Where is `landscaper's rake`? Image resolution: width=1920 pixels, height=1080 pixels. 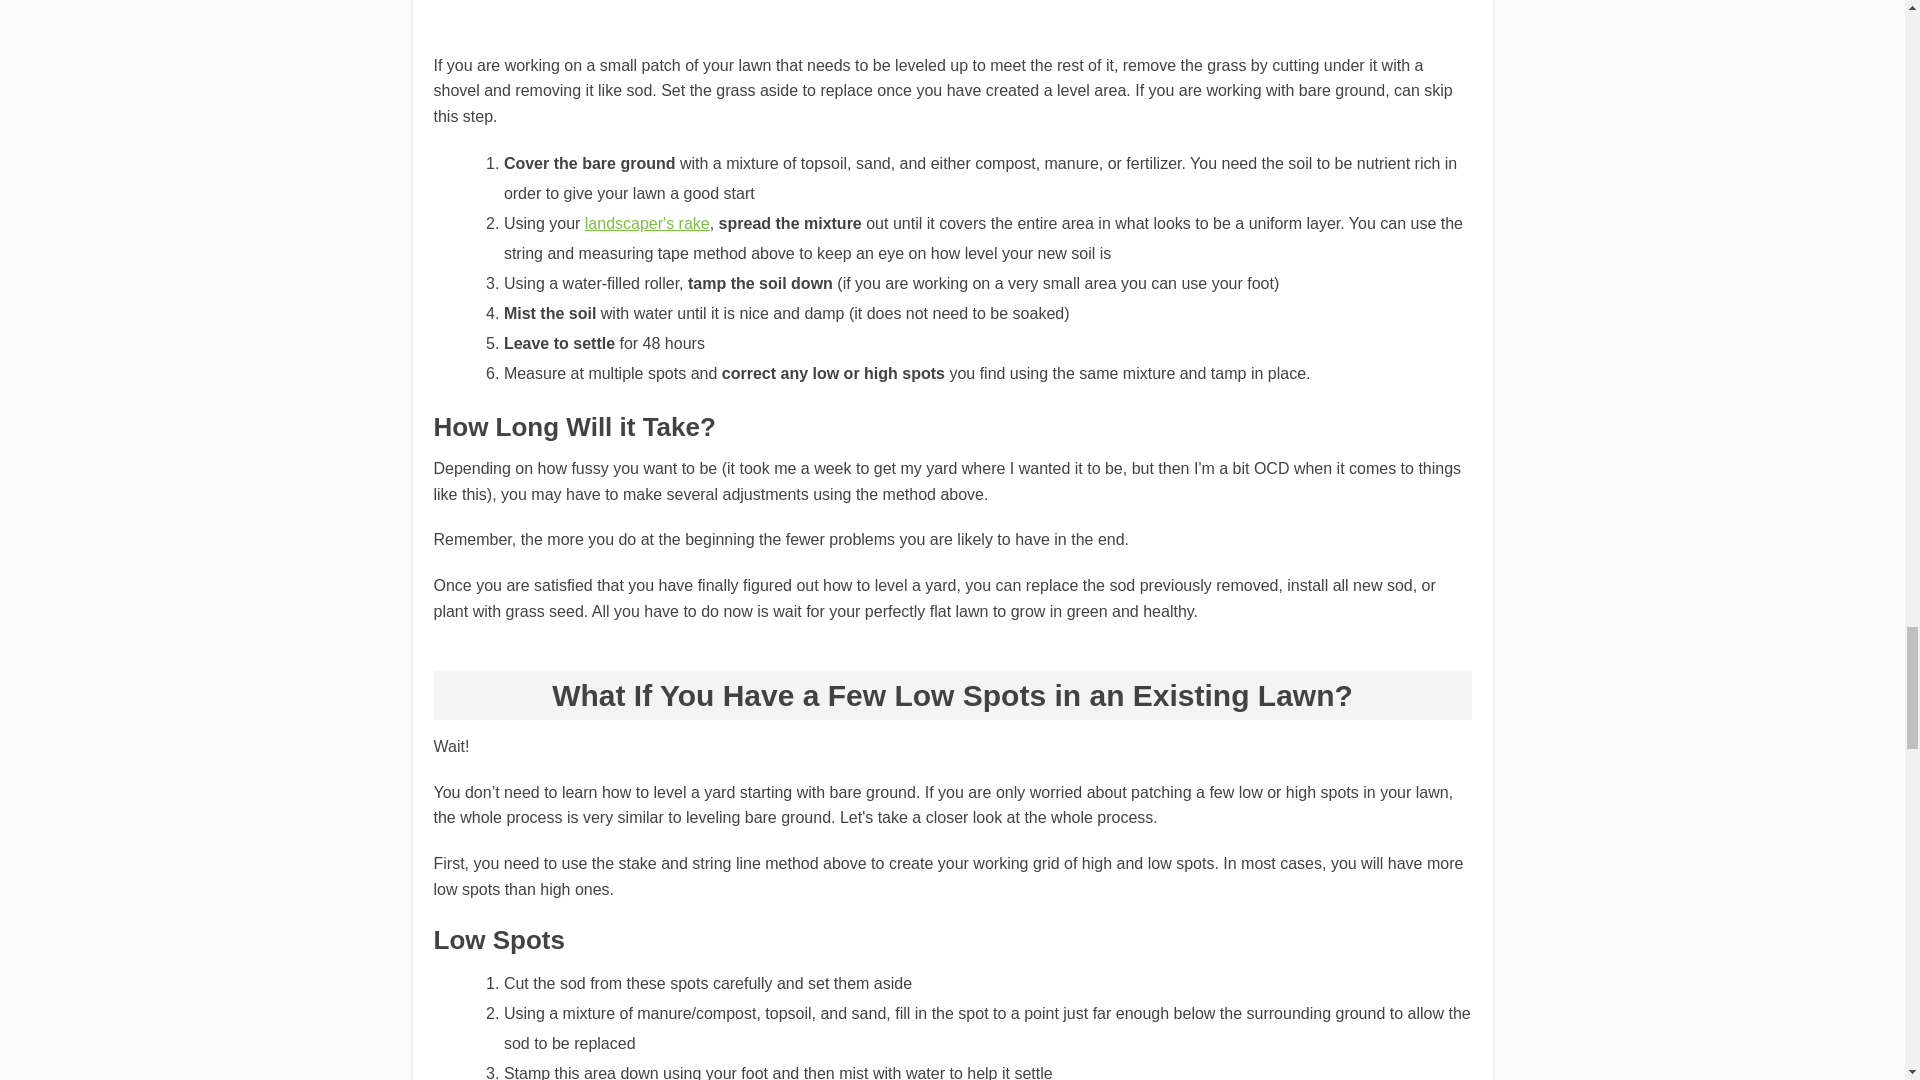 landscaper's rake is located at coordinates (648, 223).